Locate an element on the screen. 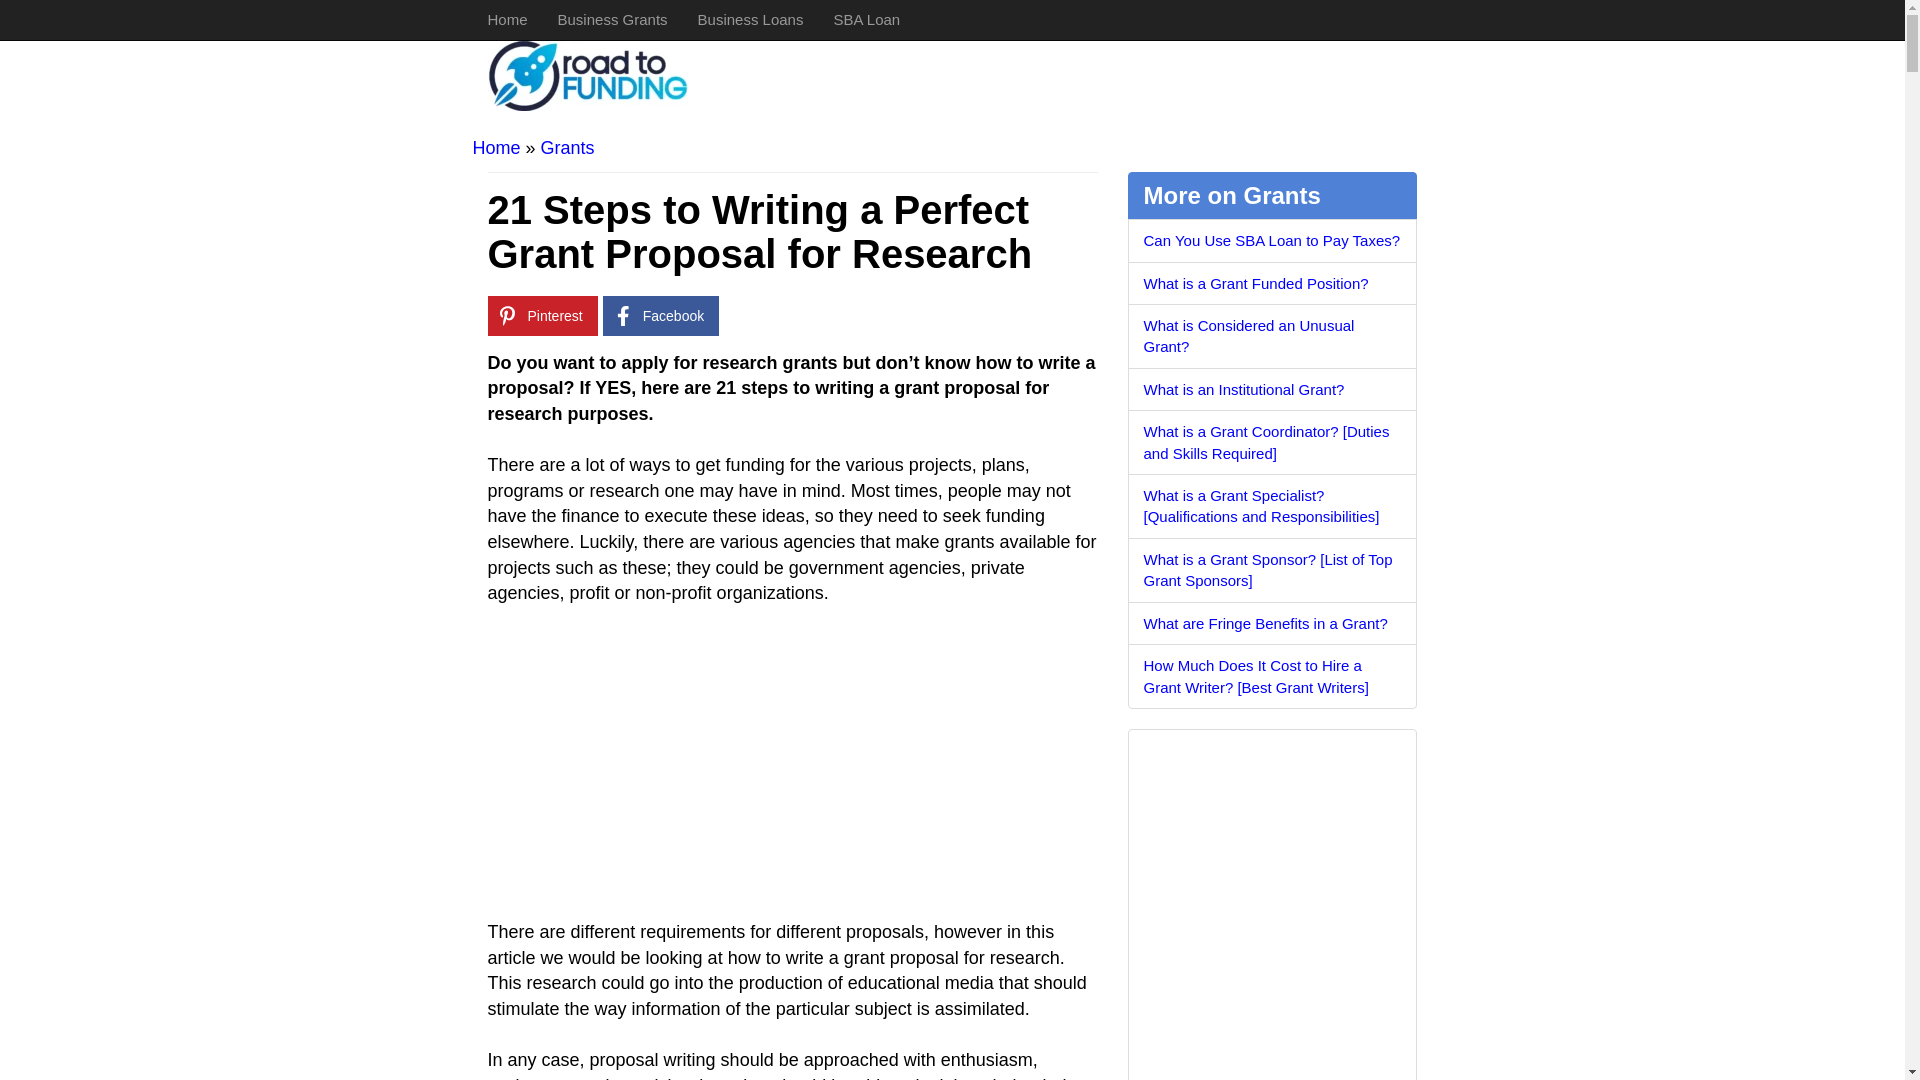 Image resolution: width=1920 pixels, height=1080 pixels.  Can You Use SBA Loan to Pay Taxes? is located at coordinates (1273, 240).